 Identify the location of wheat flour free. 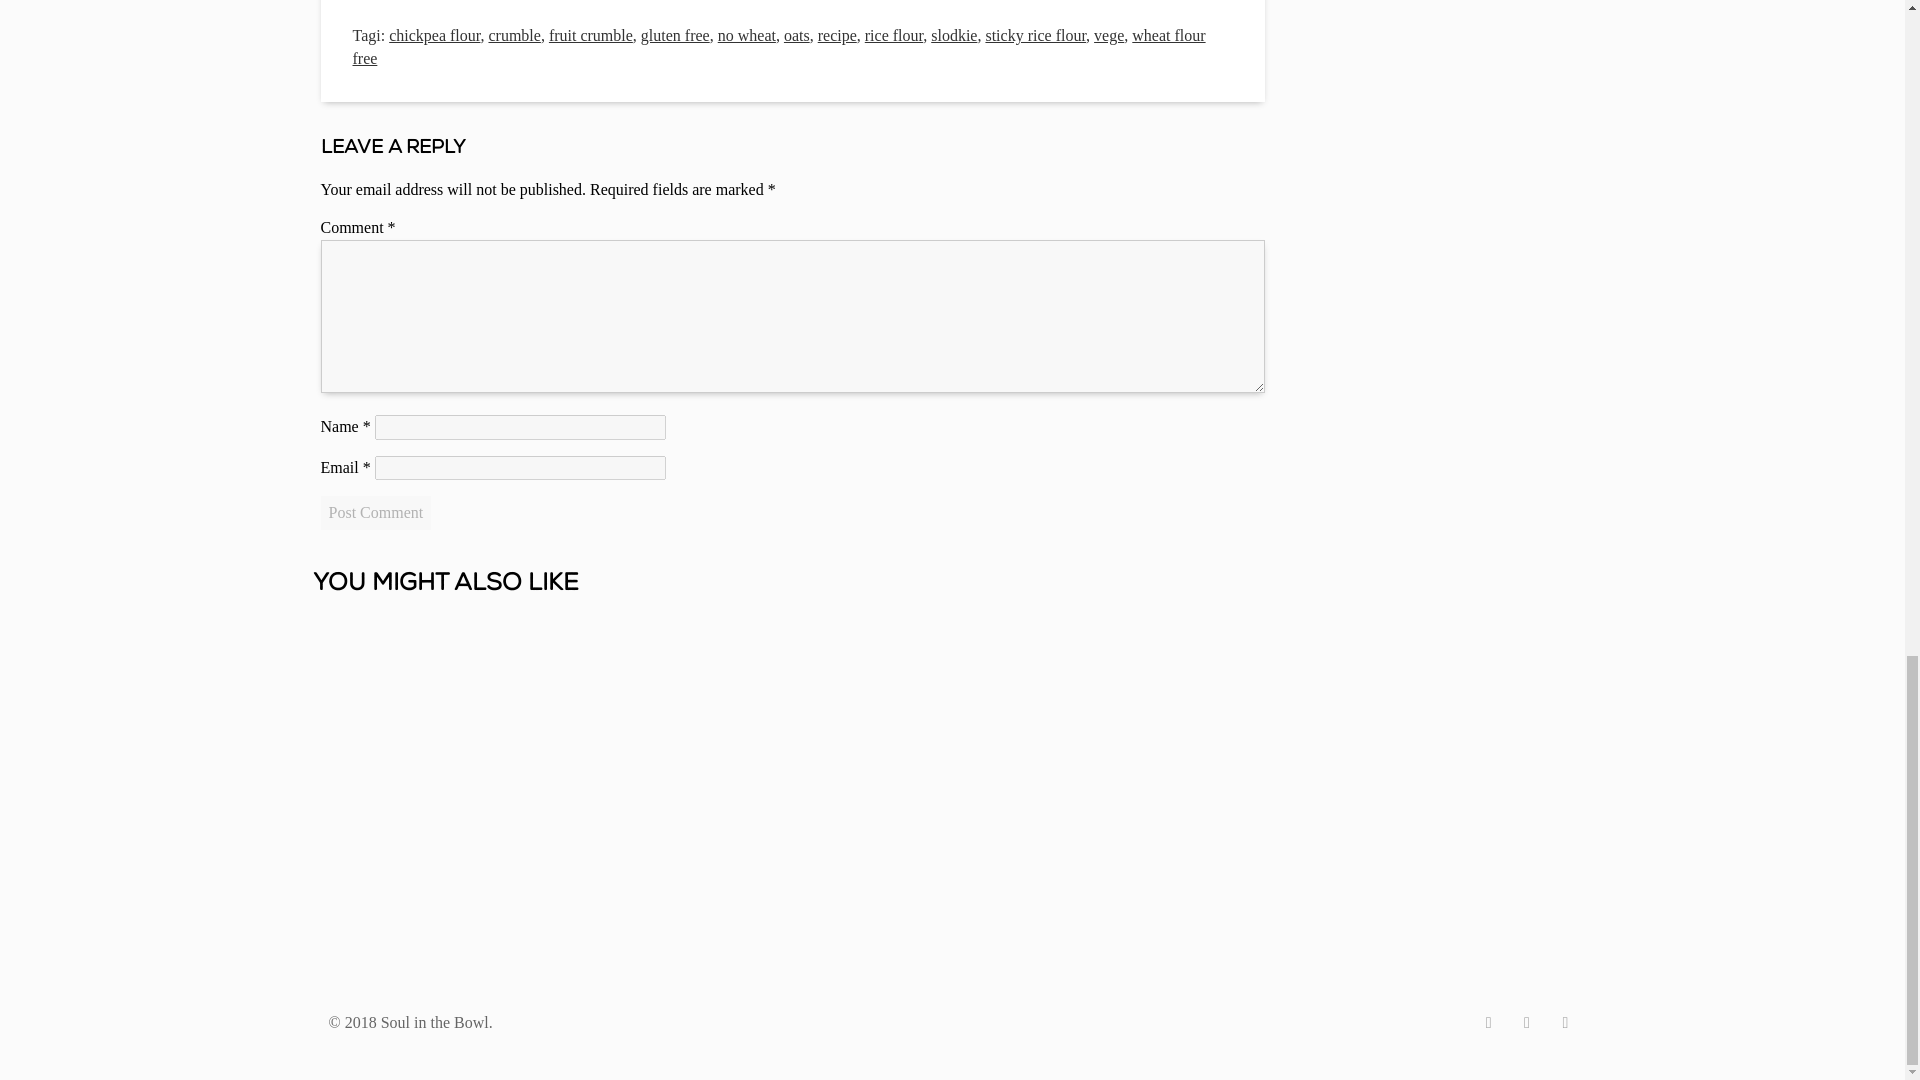
(778, 46).